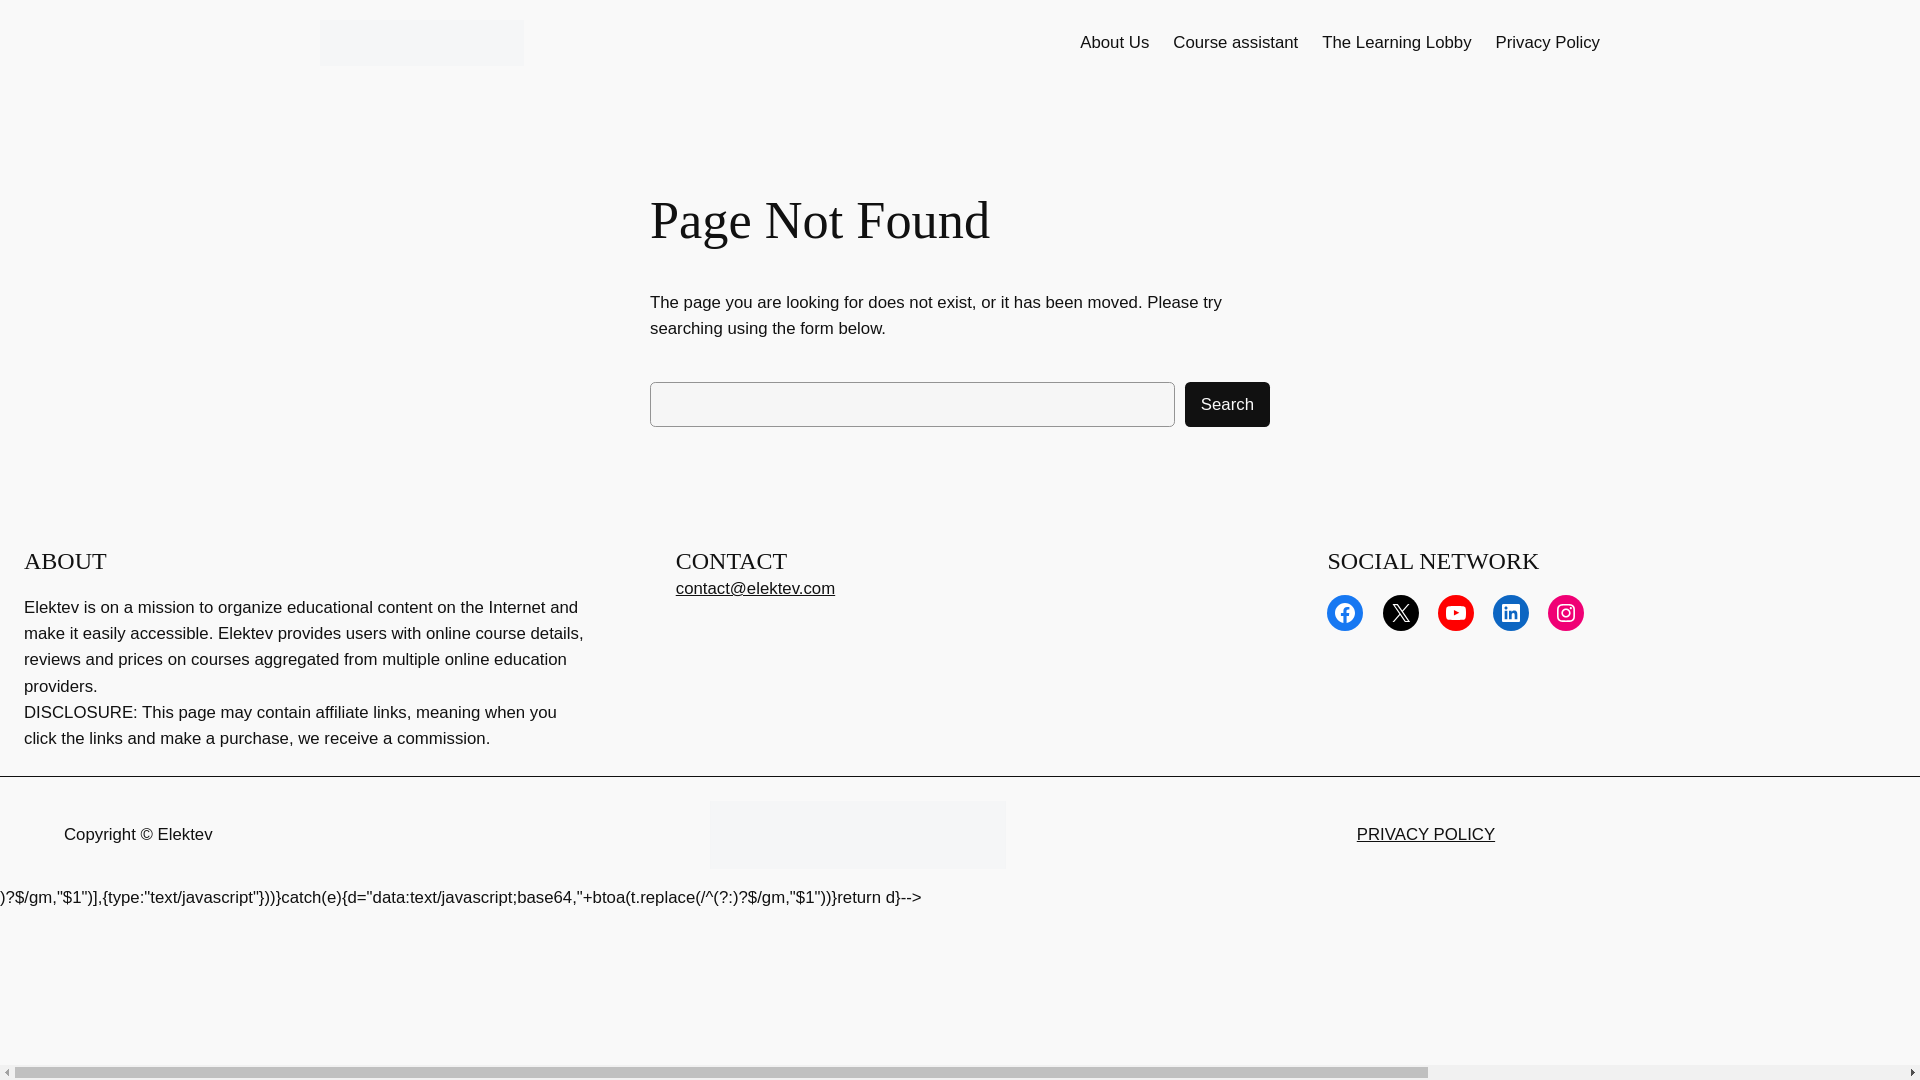  Describe the element at coordinates (1547, 43) in the screenshot. I see `Privacy Policy` at that location.